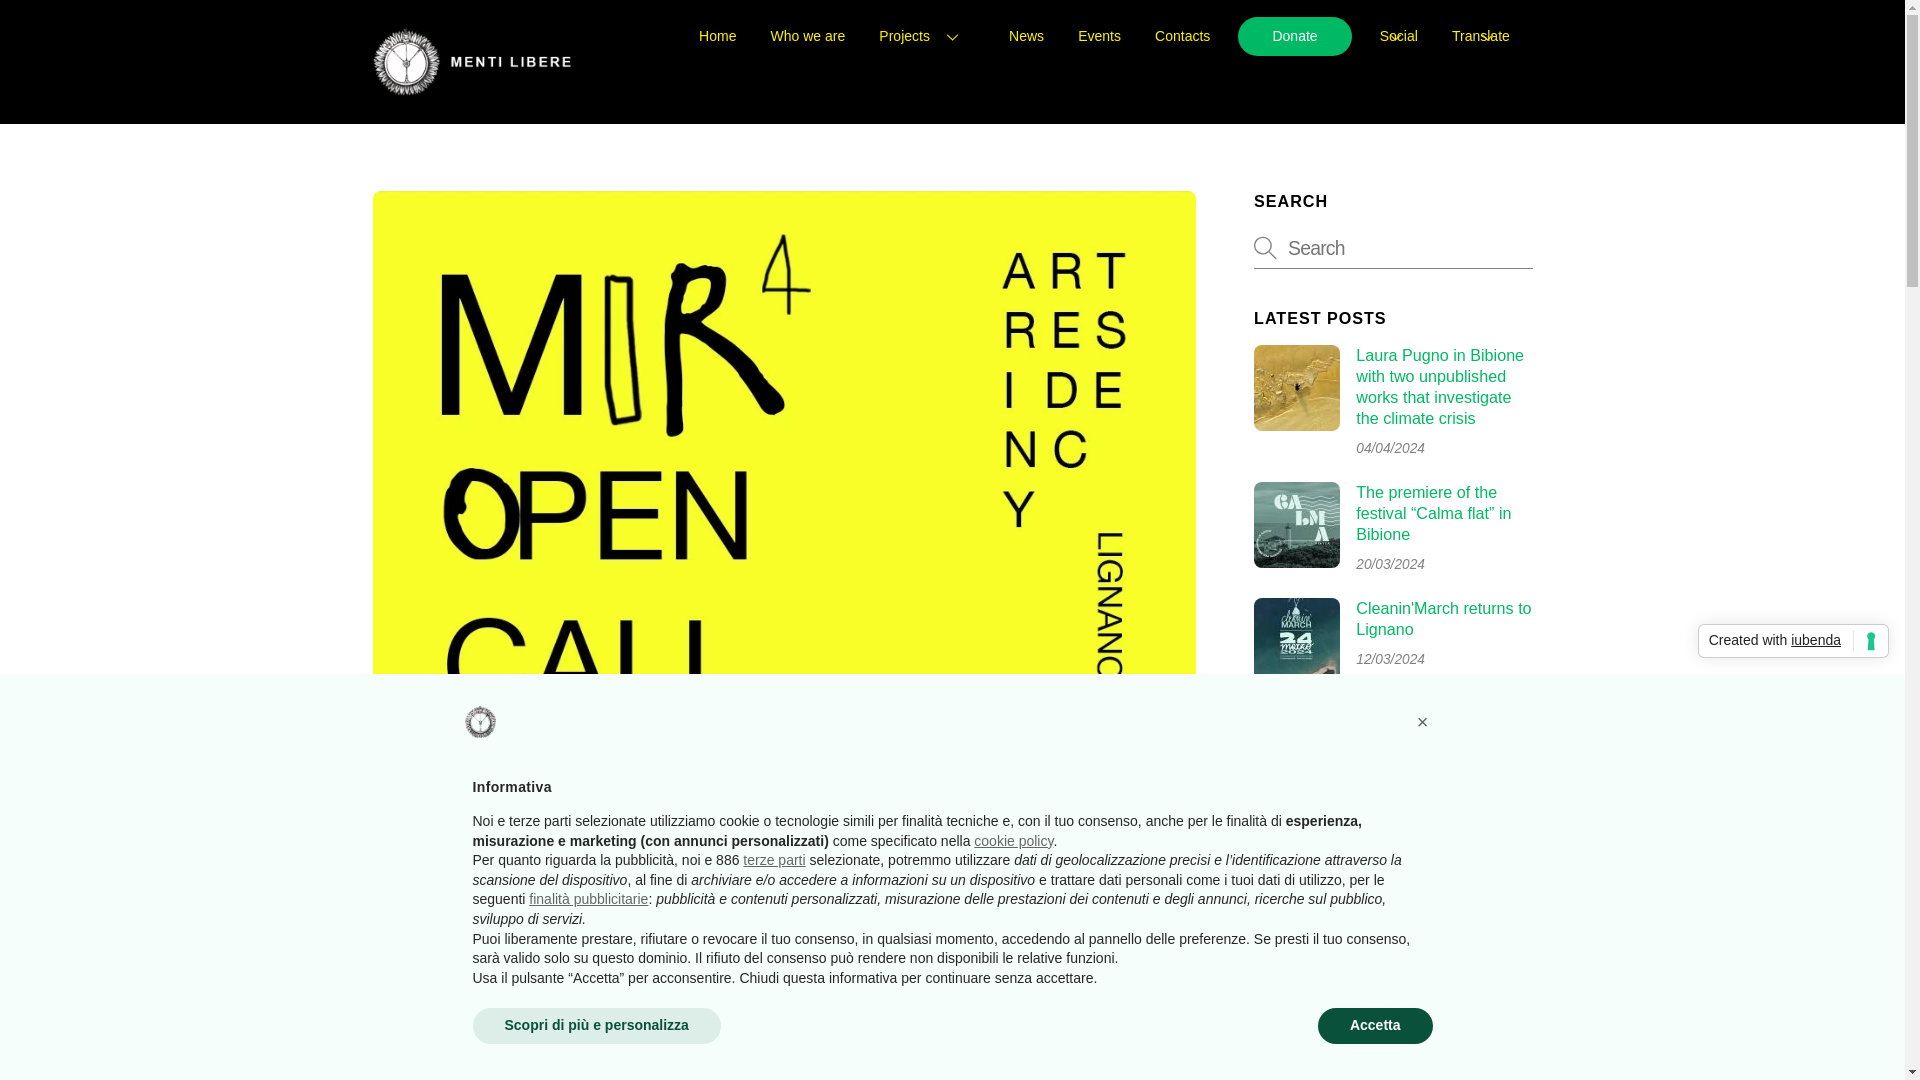 The width and height of the screenshot is (1920, 1080). What do you see at coordinates (472, 88) in the screenshot?
I see `Mind Free` at bounding box center [472, 88].